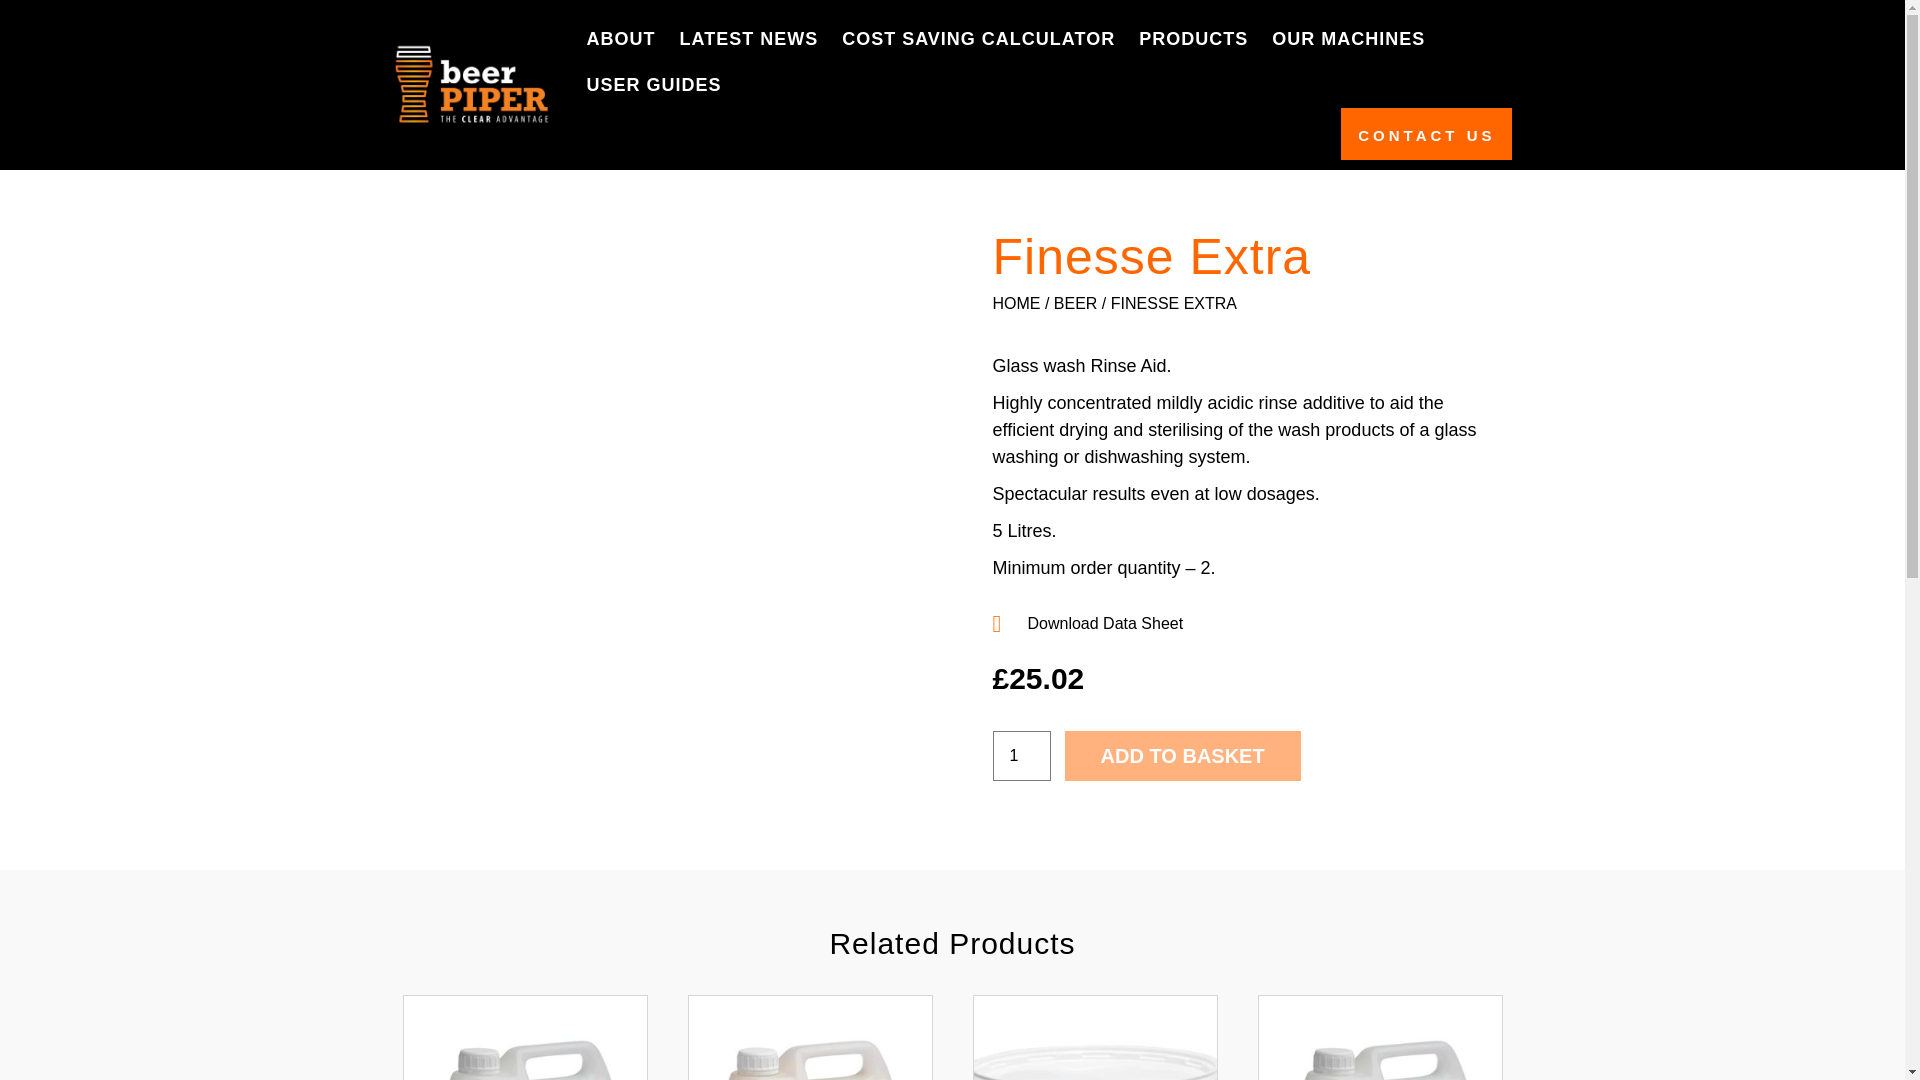 The width and height of the screenshot is (1920, 1080). What do you see at coordinates (1021, 756) in the screenshot?
I see `1` at bounding box center [1021, 756].